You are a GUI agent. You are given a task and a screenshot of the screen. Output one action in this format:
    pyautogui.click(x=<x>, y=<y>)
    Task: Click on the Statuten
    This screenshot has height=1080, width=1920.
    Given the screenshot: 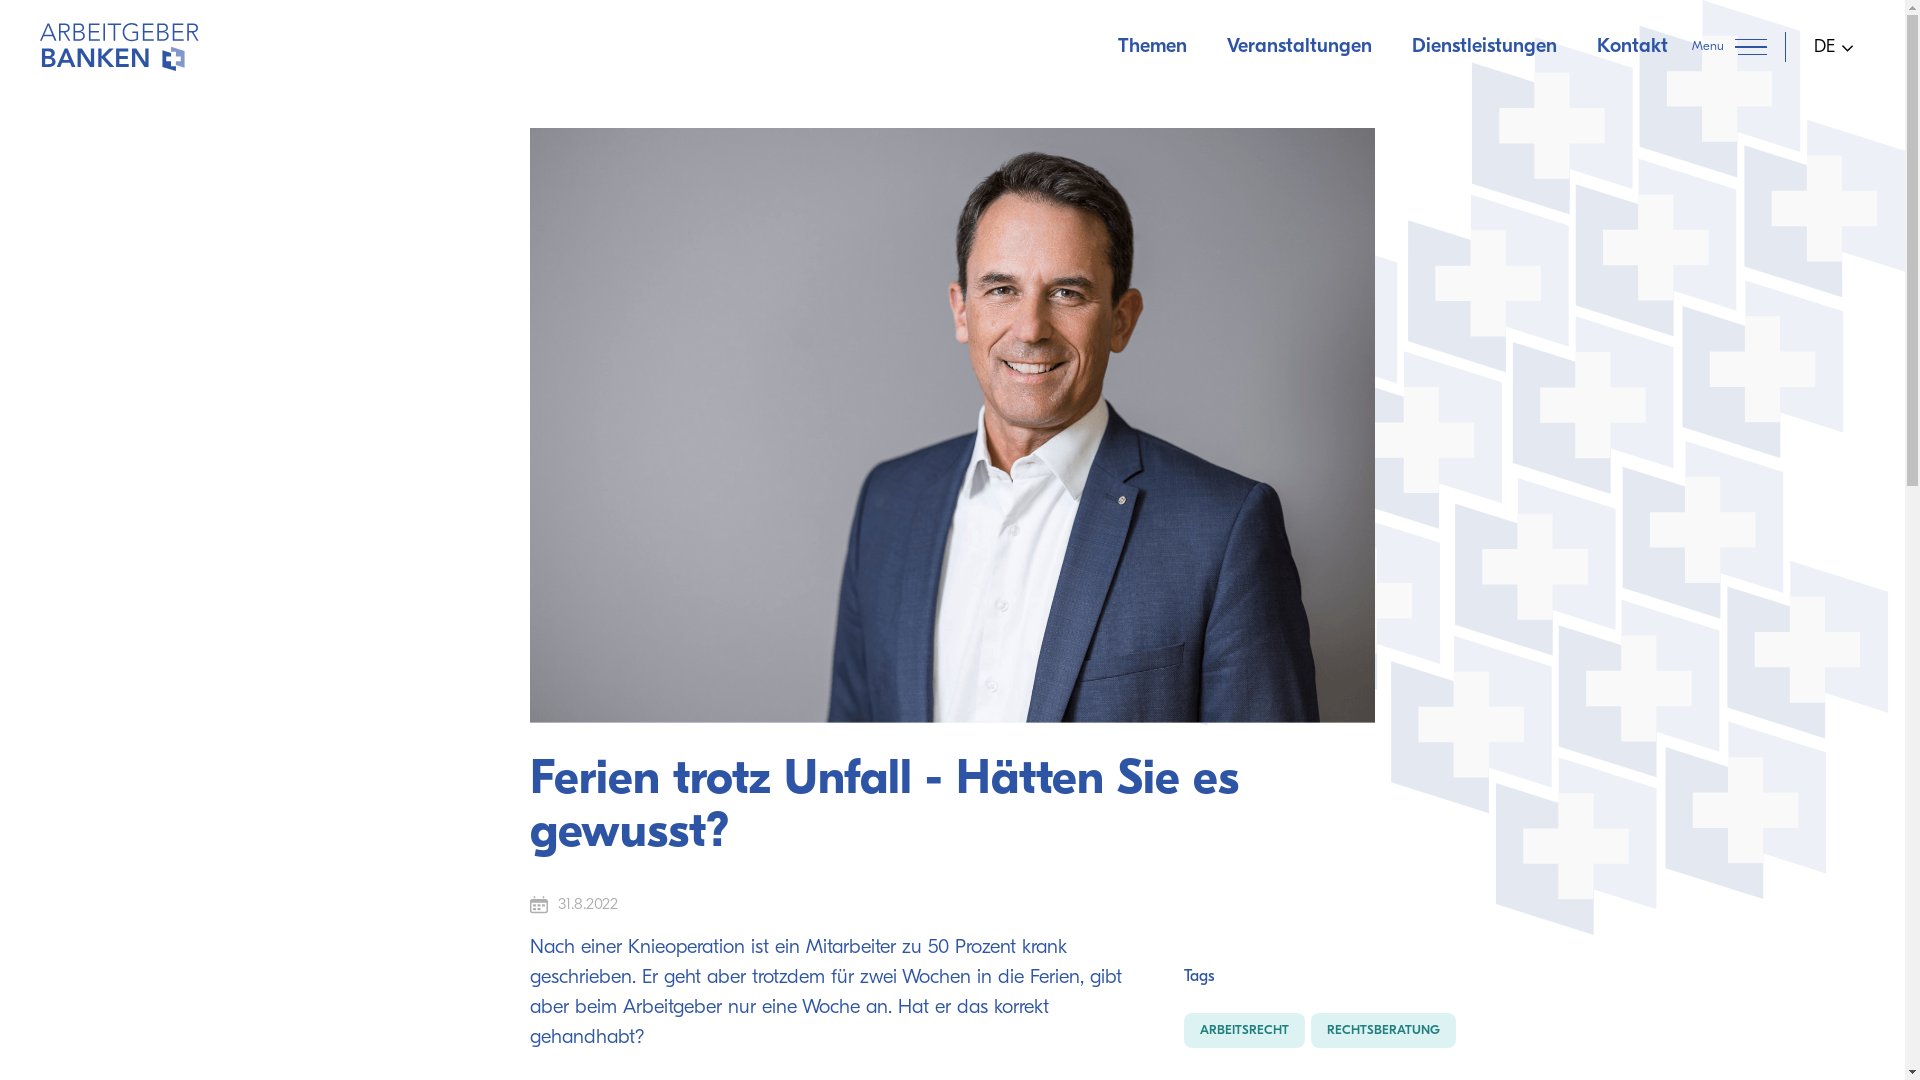 What is the action you would take?
    pyautogui.click(x=1228, y=777)
    